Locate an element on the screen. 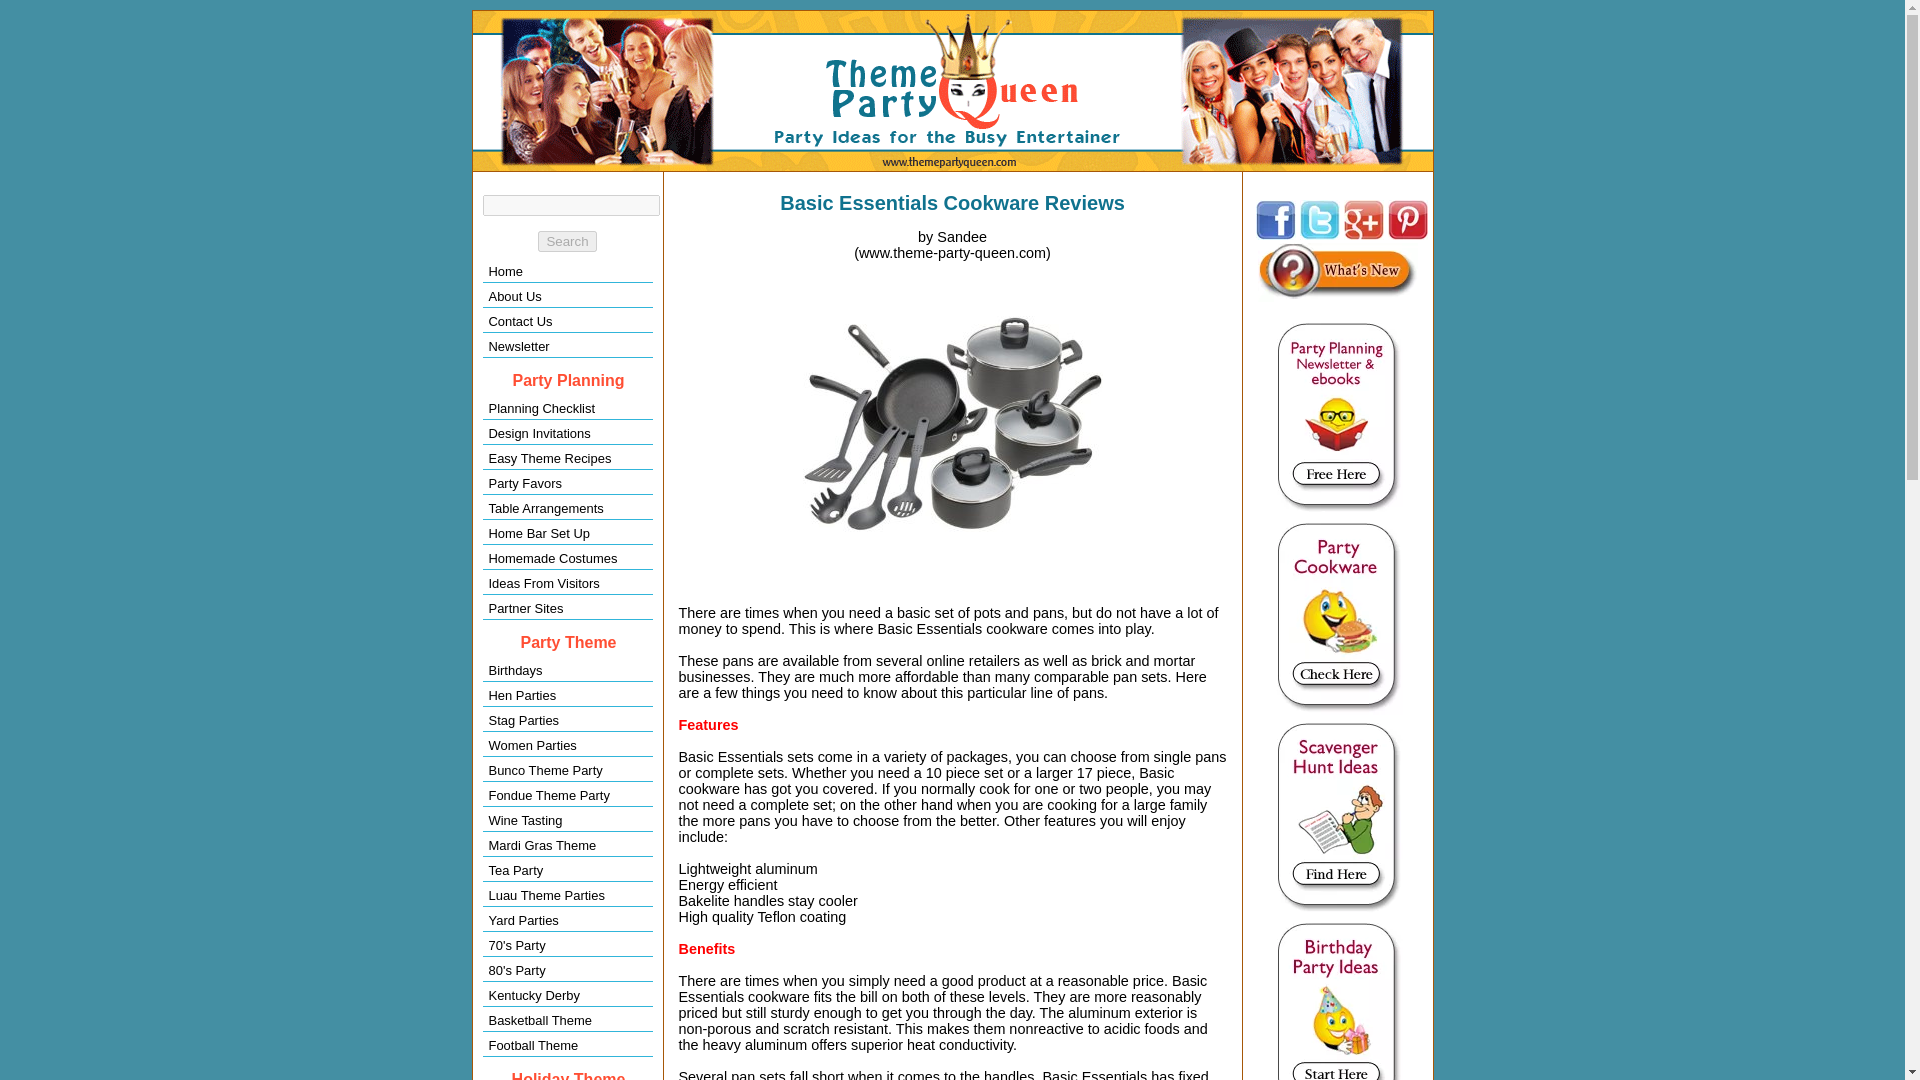  Ideas From Visitors is located at coordinates (566, 584).